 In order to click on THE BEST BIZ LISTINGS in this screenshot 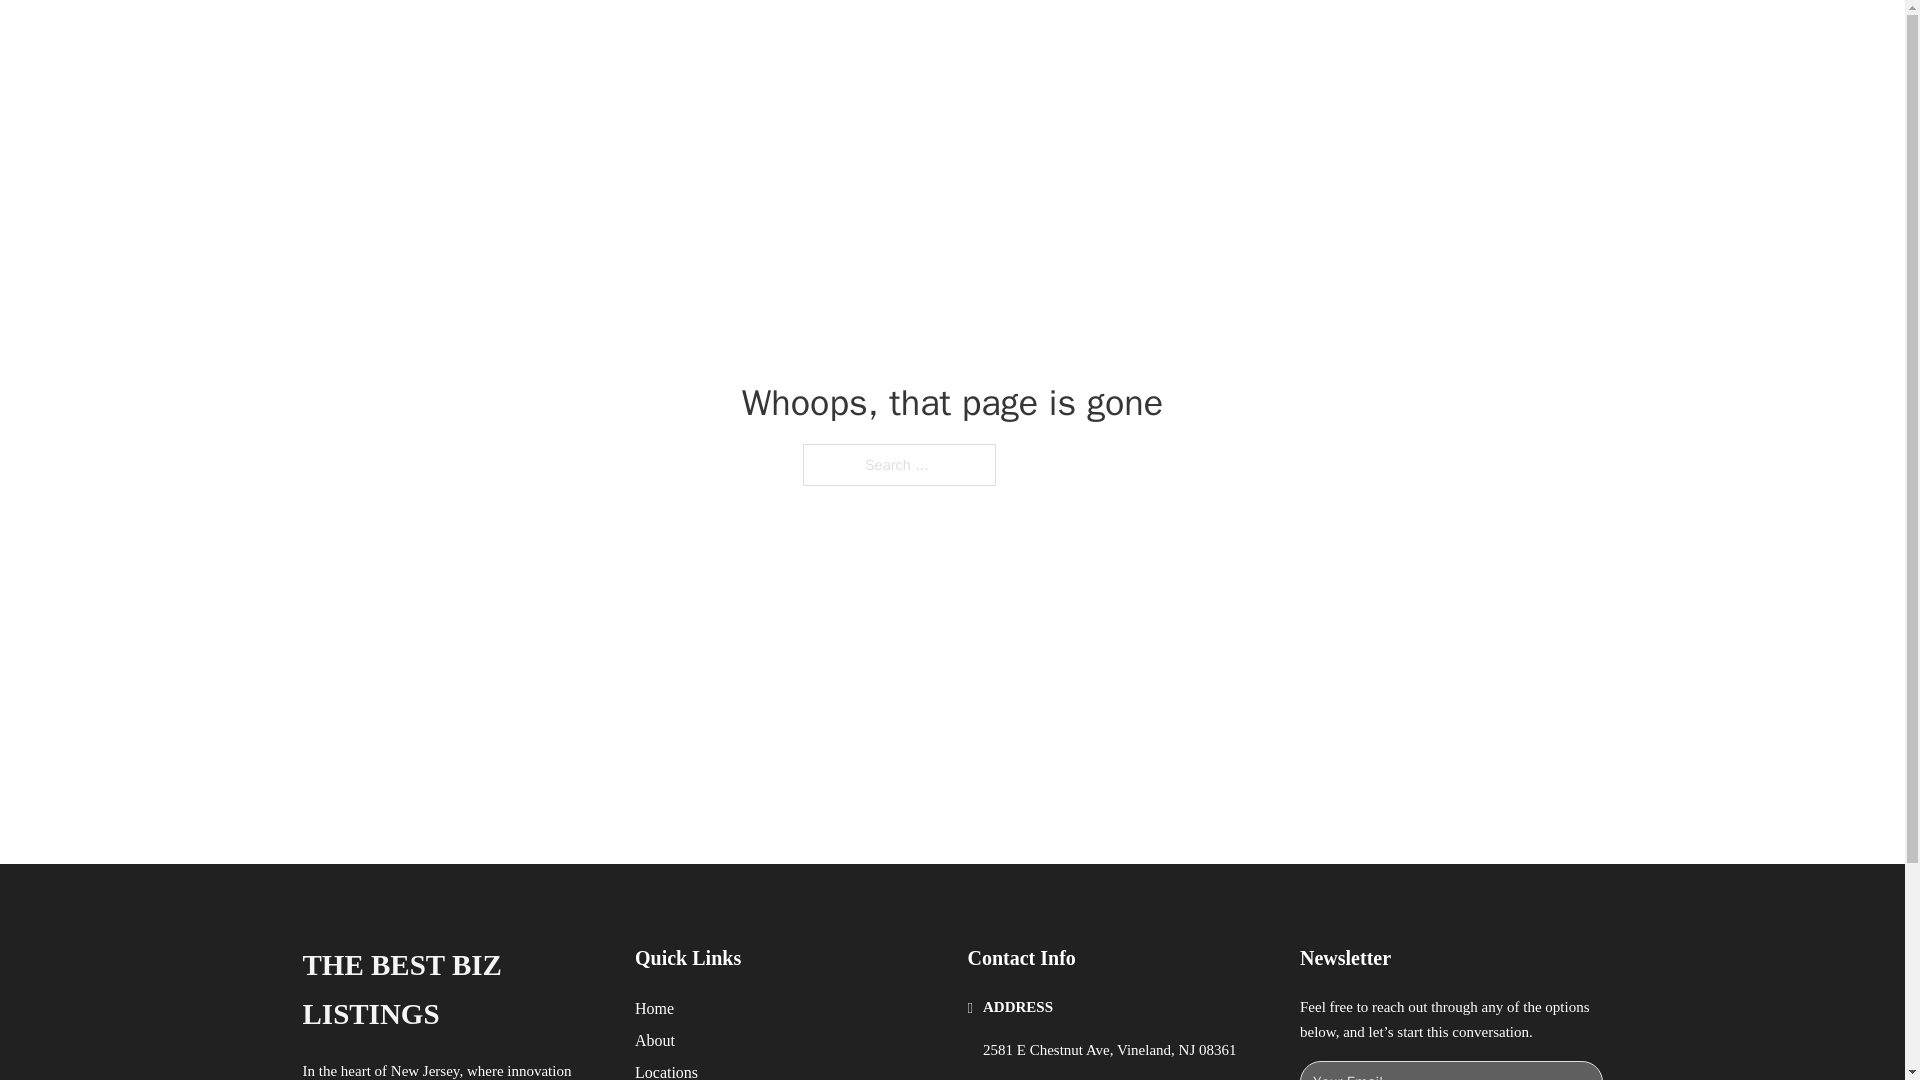, I will do `click(452, 990)`.